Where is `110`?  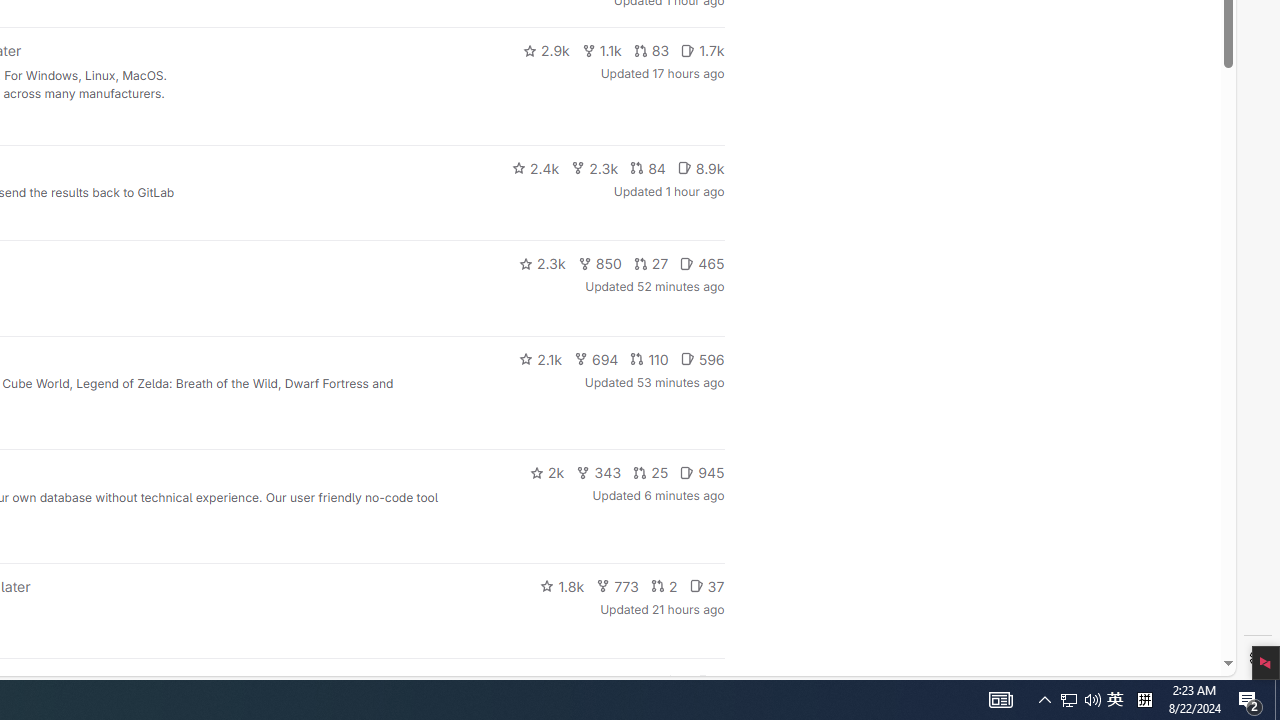
110 is located at coordinates (649, 358).